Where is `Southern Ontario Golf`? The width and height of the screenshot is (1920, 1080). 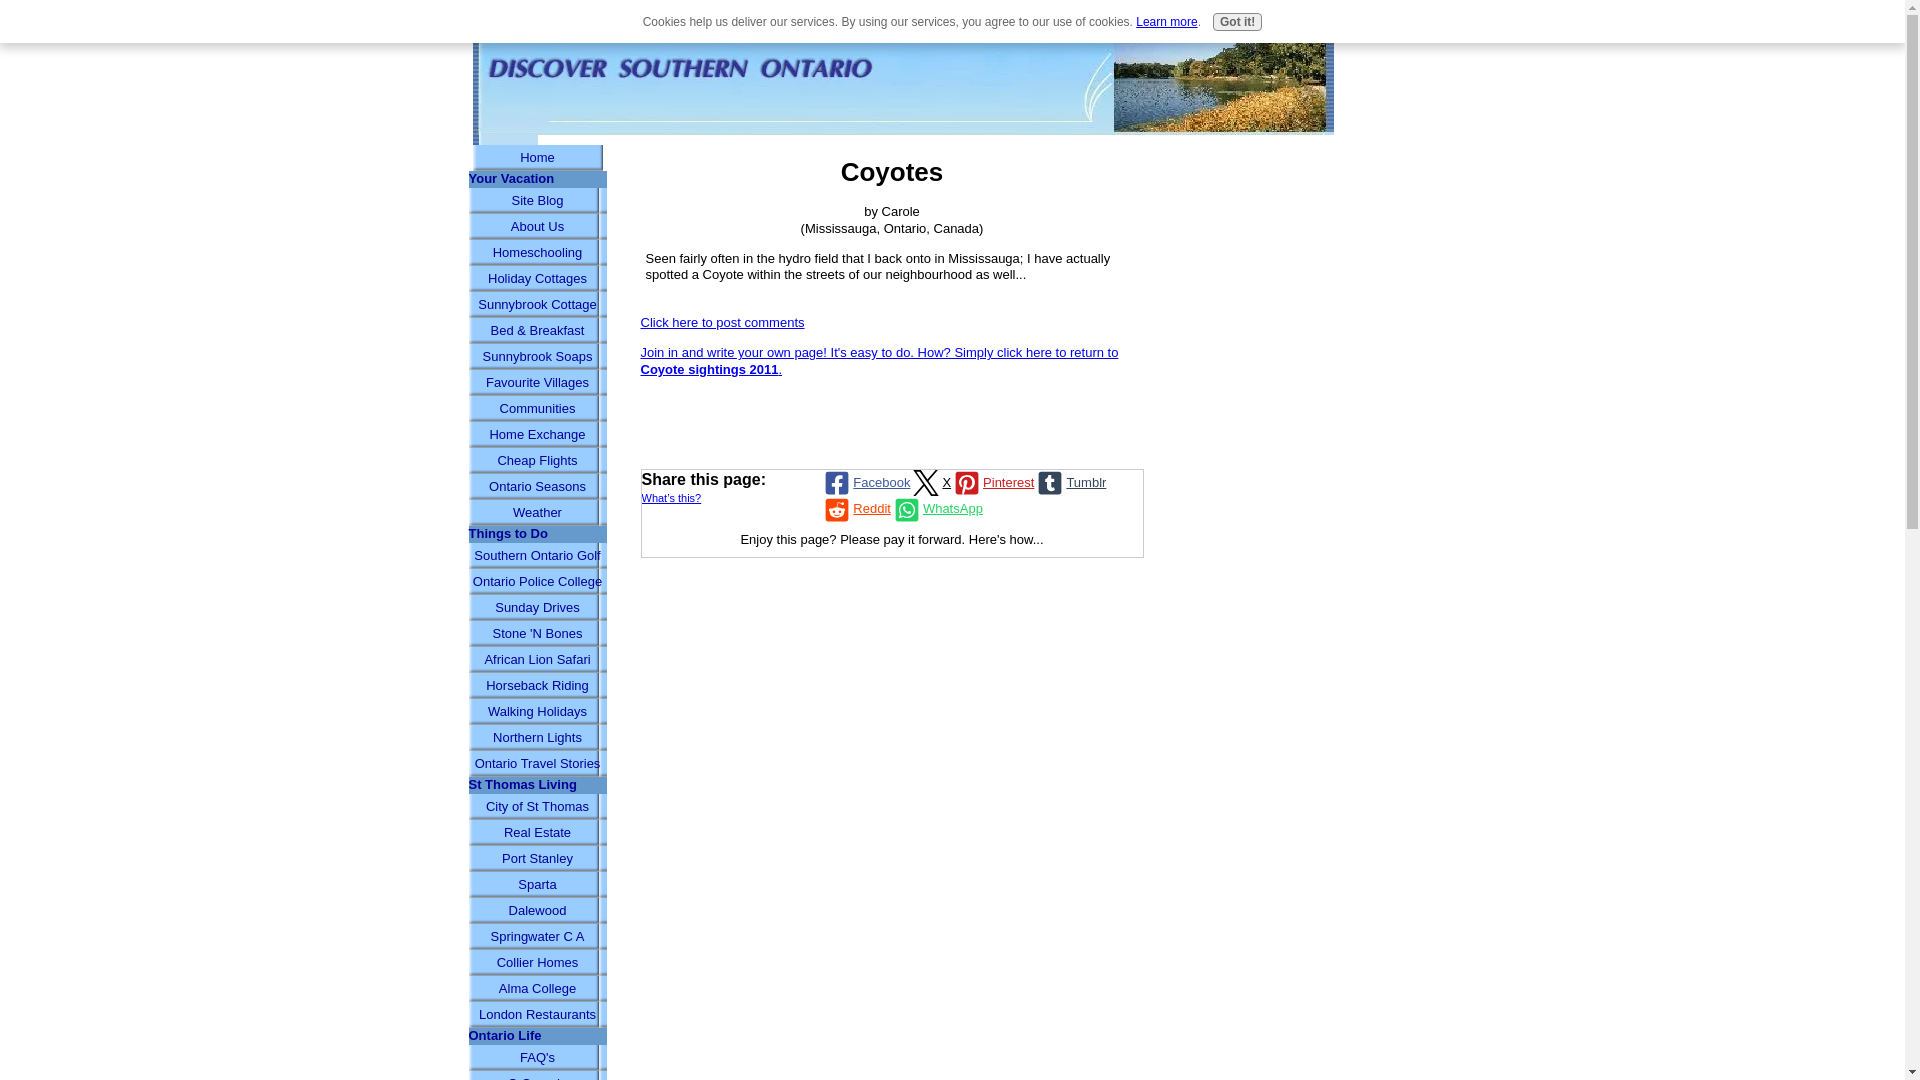
Southern Ontario Golf is located at coordinates (537, 556).